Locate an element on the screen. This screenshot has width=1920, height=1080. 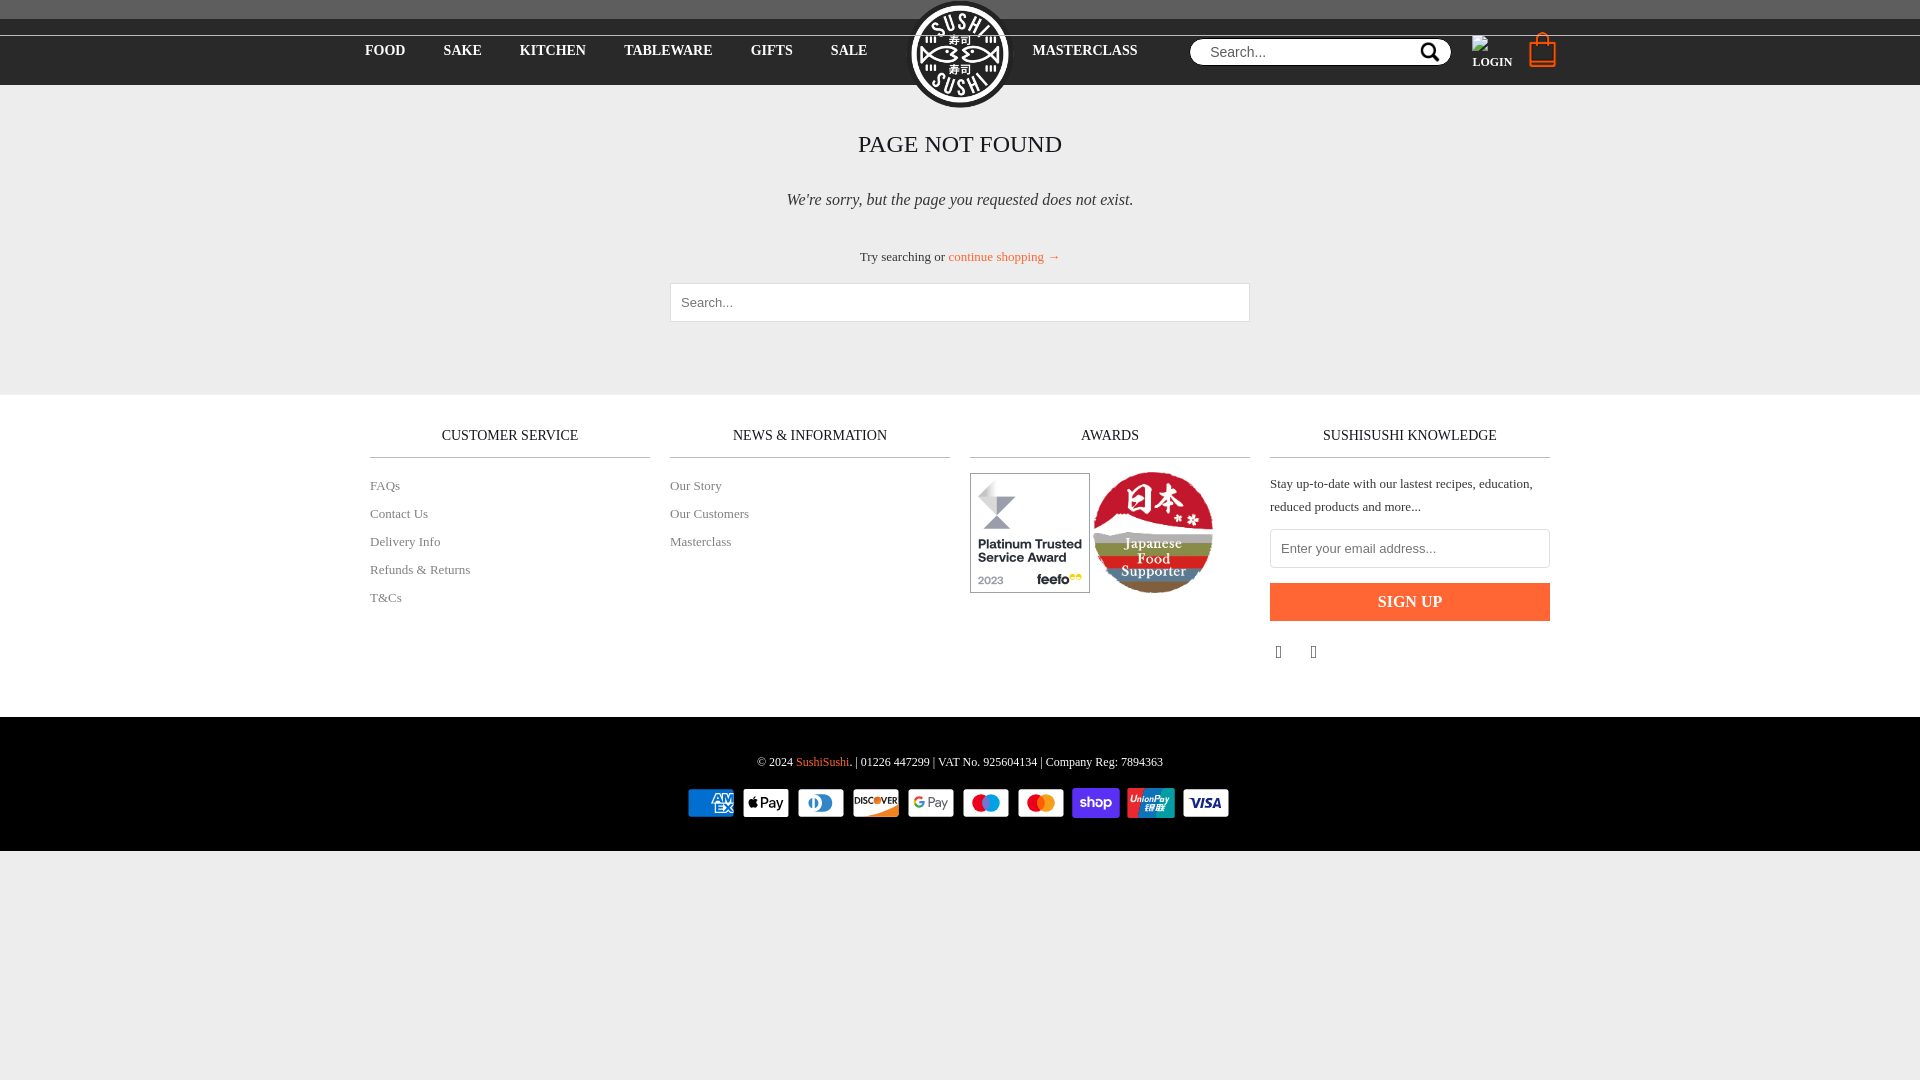
Delivery Info is located at coordinates (404, 540).